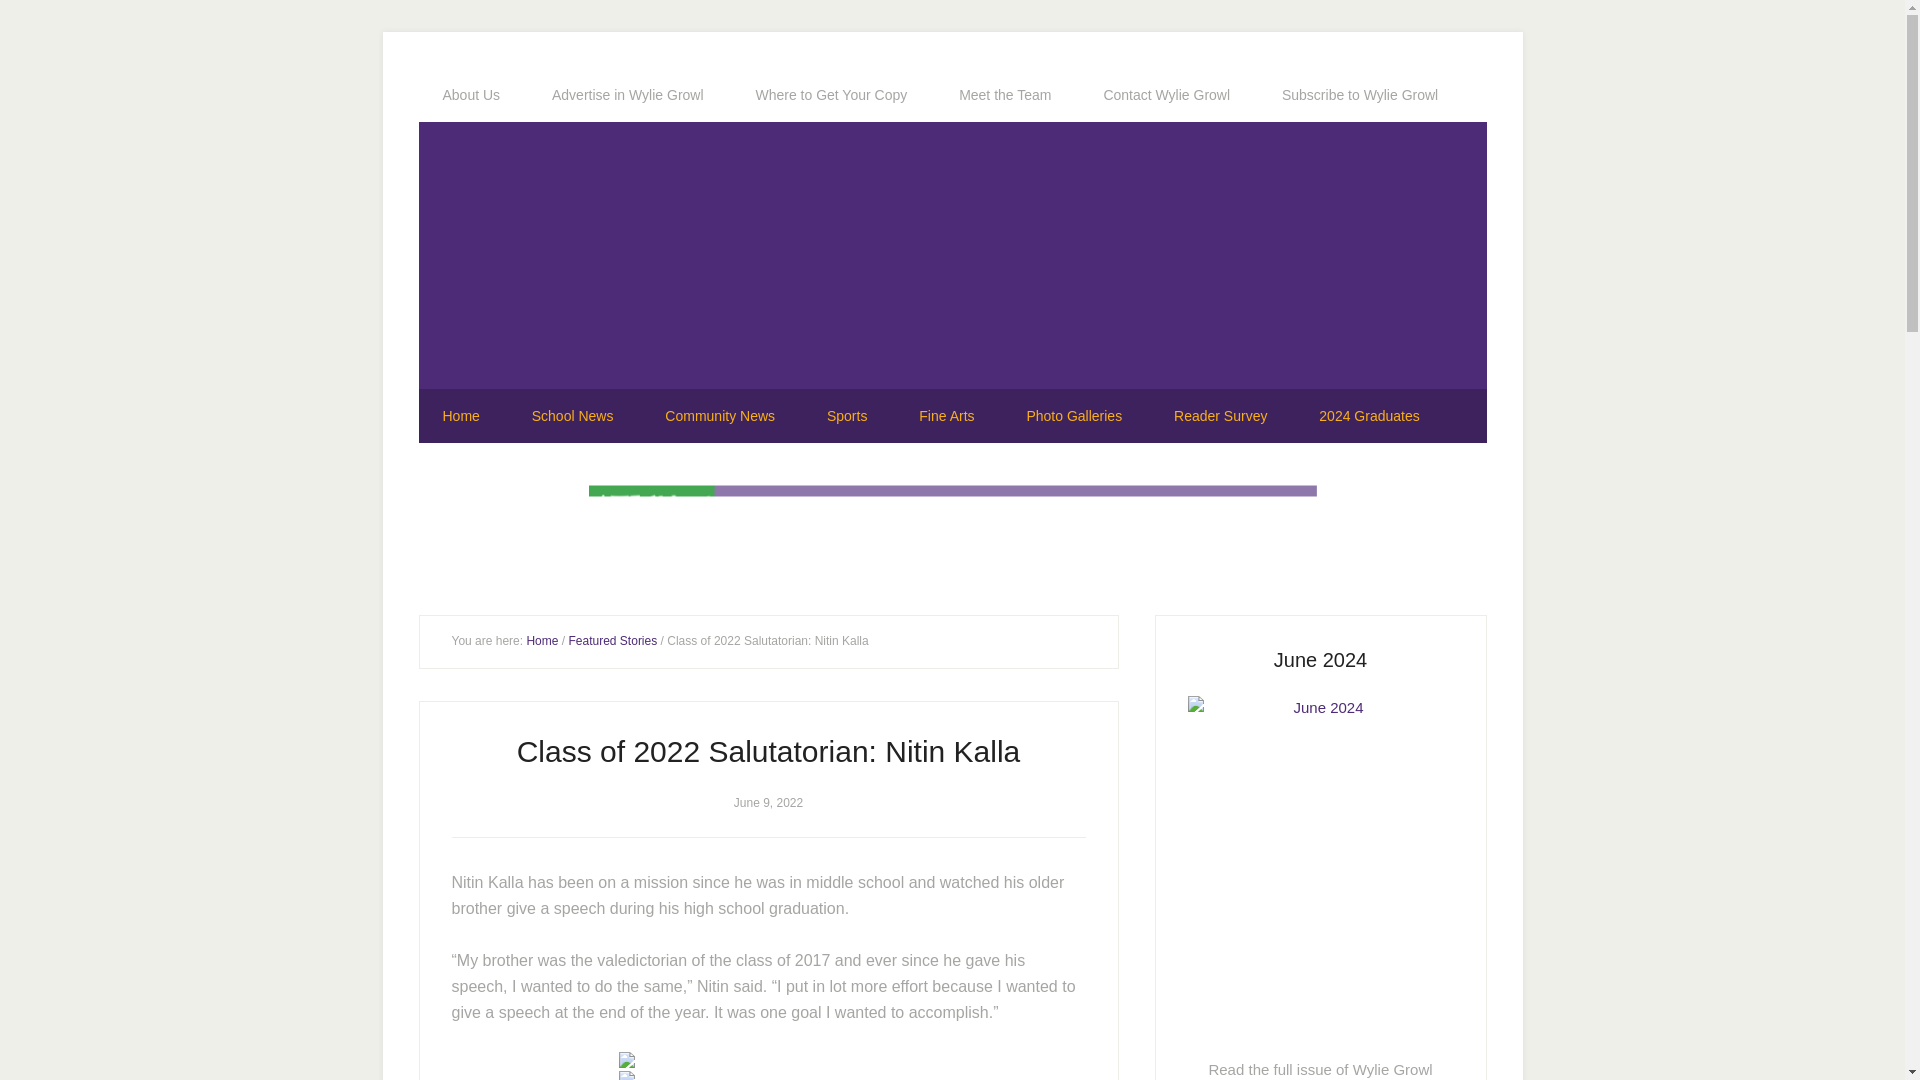 This screenshot has height=1080, width=1920. What do you see at coordinates (1074, 415) in the screenshot?
I see `Photo Galleries` at bounding box center [1074, 415].